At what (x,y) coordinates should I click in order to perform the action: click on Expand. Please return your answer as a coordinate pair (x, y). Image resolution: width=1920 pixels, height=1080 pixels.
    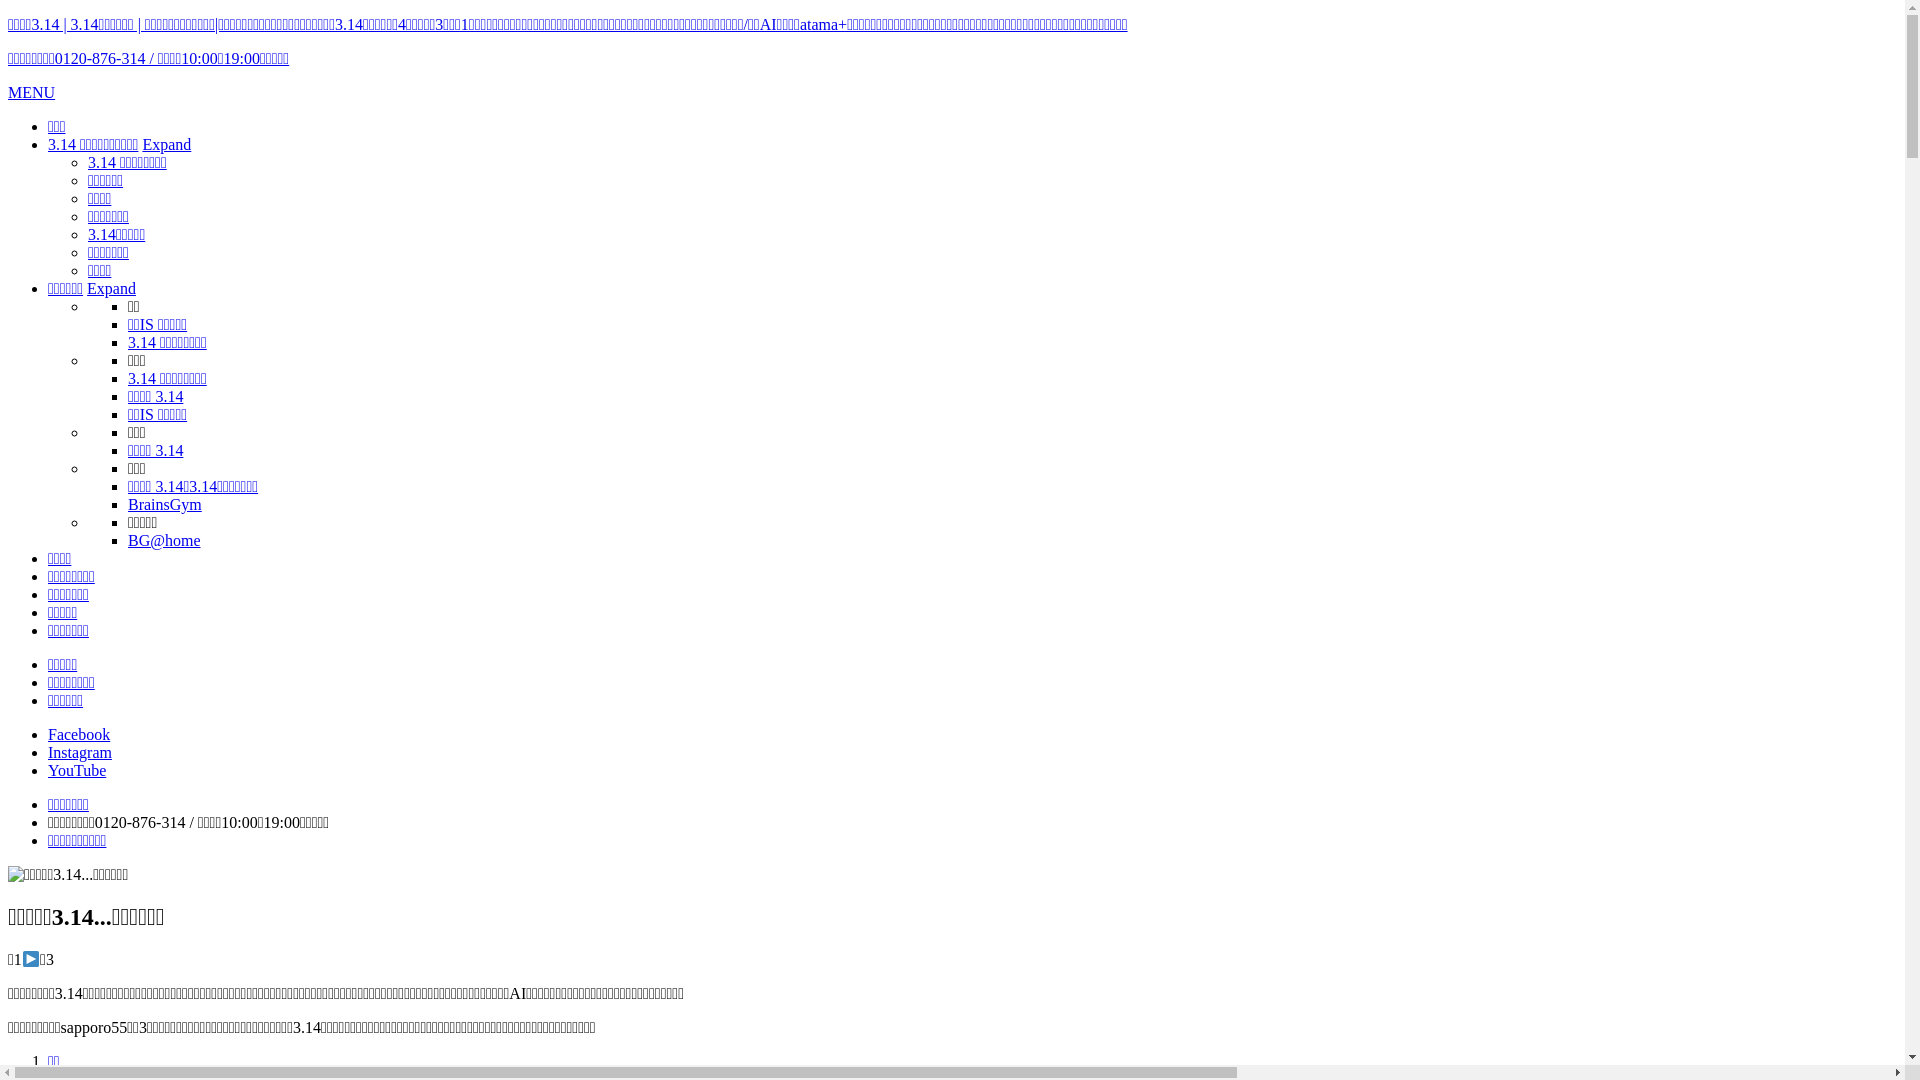
    Looking at the image, I should click on (112, 288).